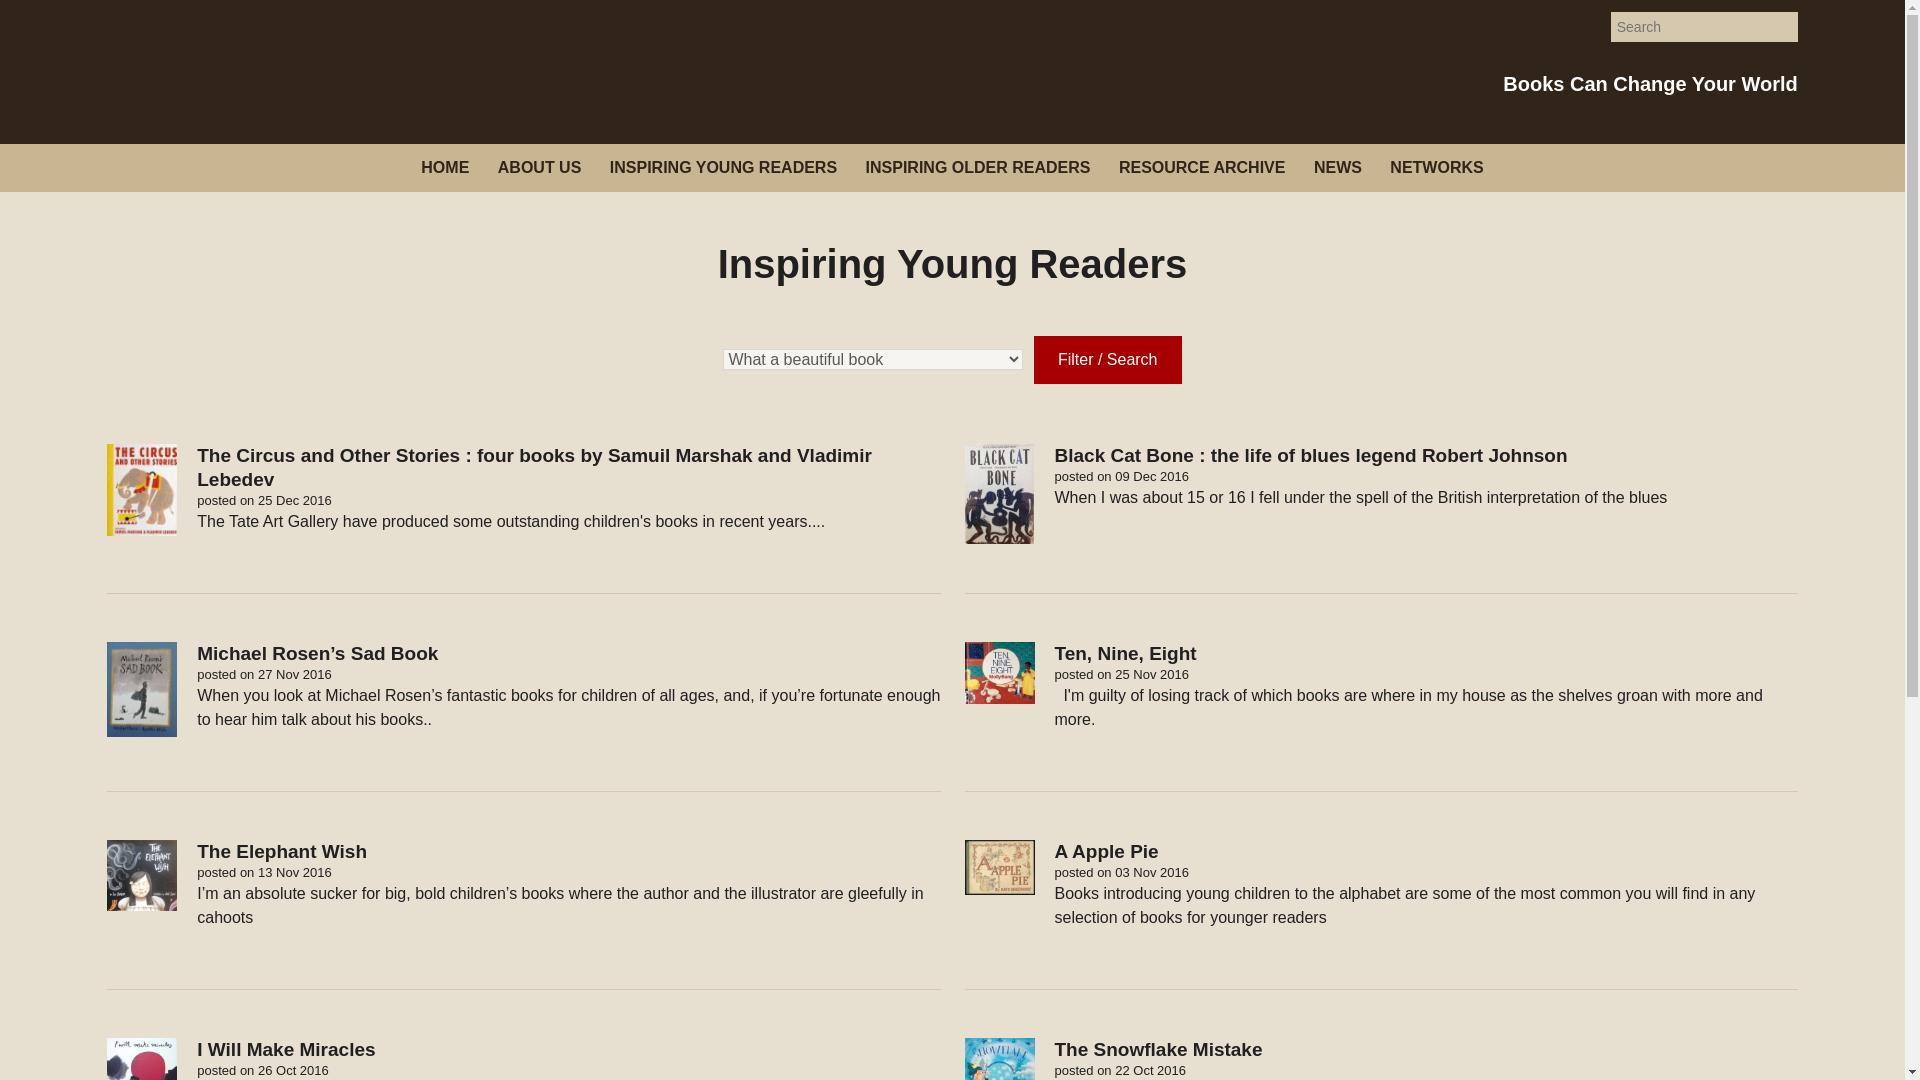  Describe the element at coordinates (444, 168) in the screenshot. I see `Link to Home page` at that location.